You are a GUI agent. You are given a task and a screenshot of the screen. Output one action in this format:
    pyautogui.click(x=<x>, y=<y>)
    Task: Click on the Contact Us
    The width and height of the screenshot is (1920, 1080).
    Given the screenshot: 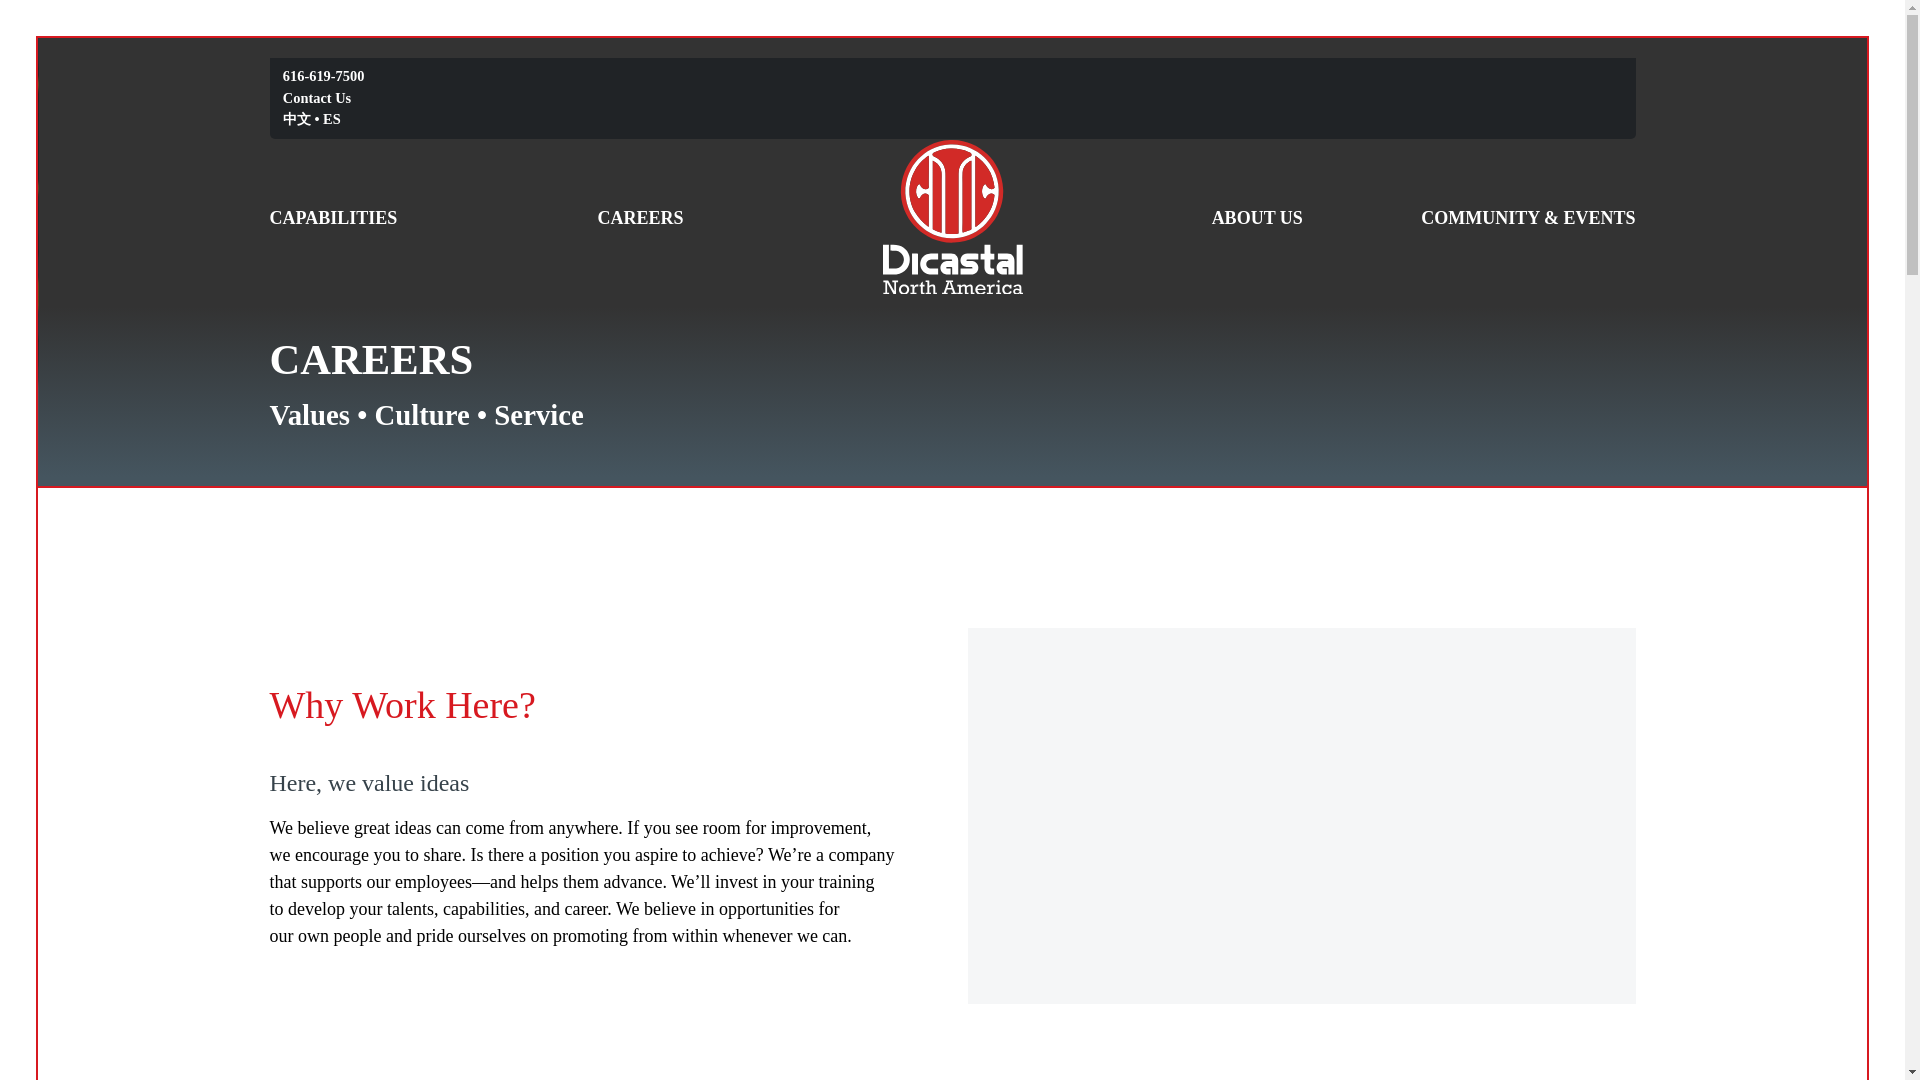 What is the action you would take?
    pyautogui.click(x=316, y=98)
    